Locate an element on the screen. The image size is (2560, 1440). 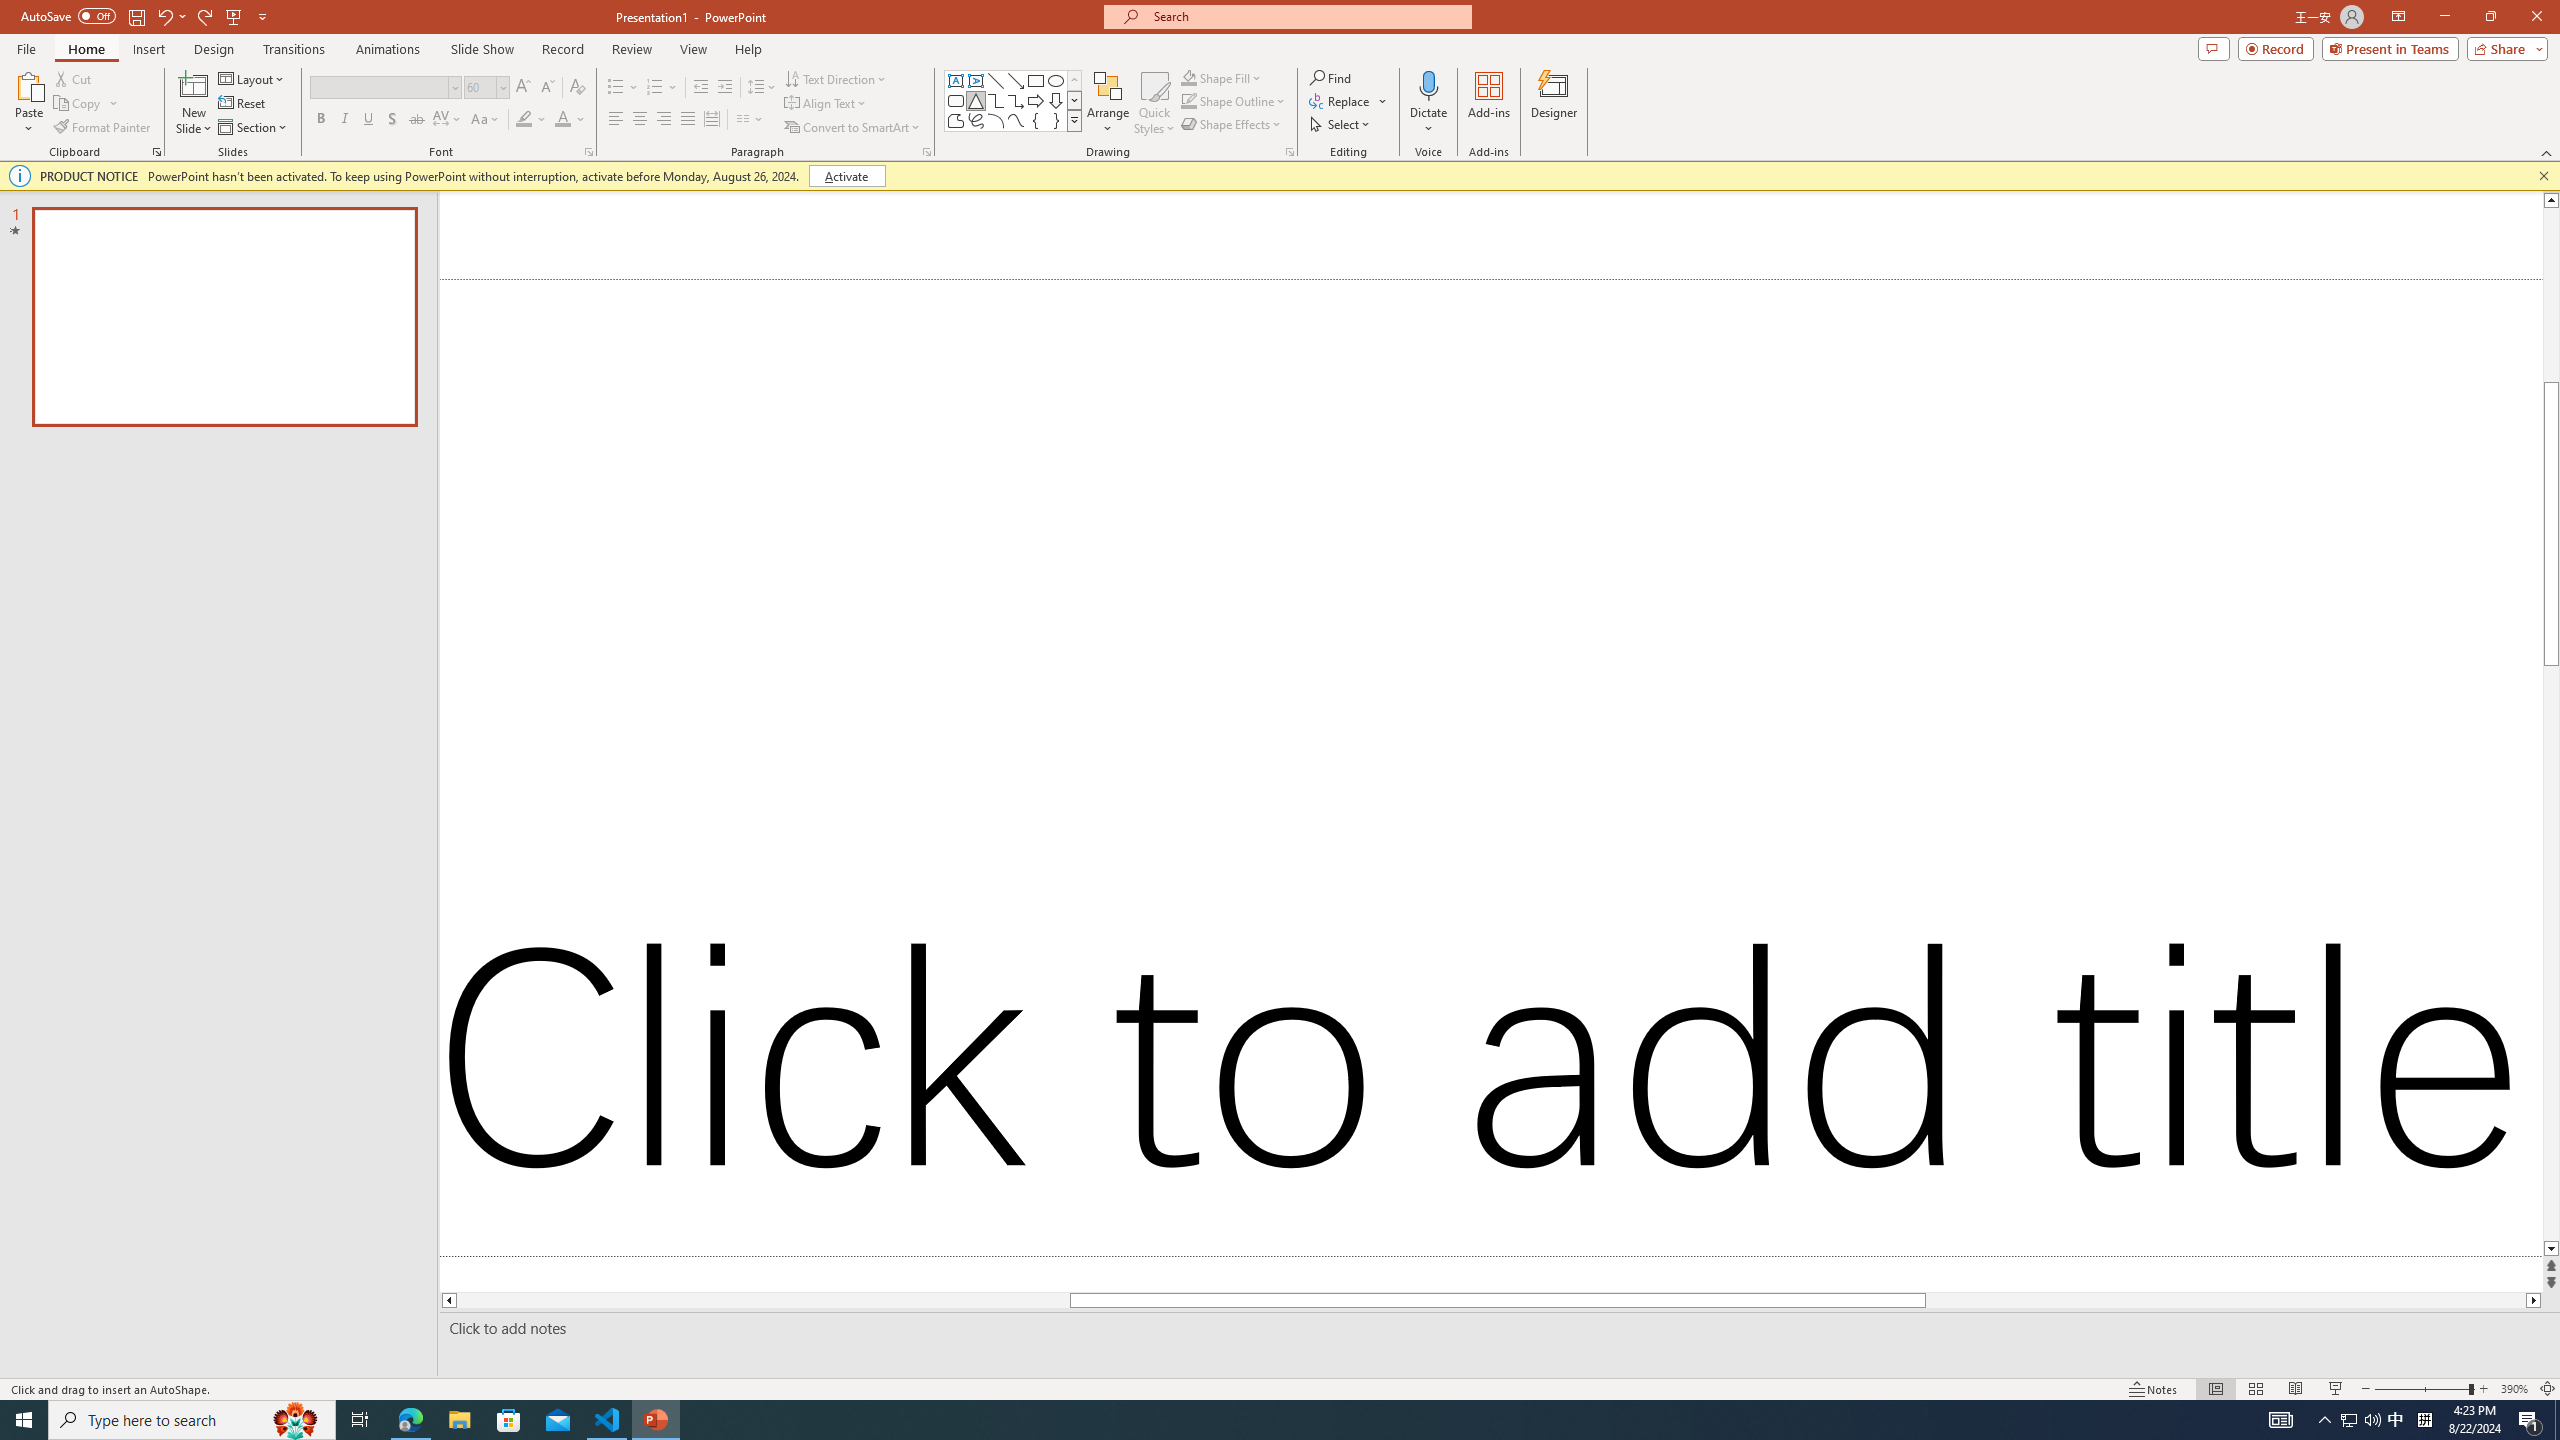
Font is located at coordinates (384, 88).